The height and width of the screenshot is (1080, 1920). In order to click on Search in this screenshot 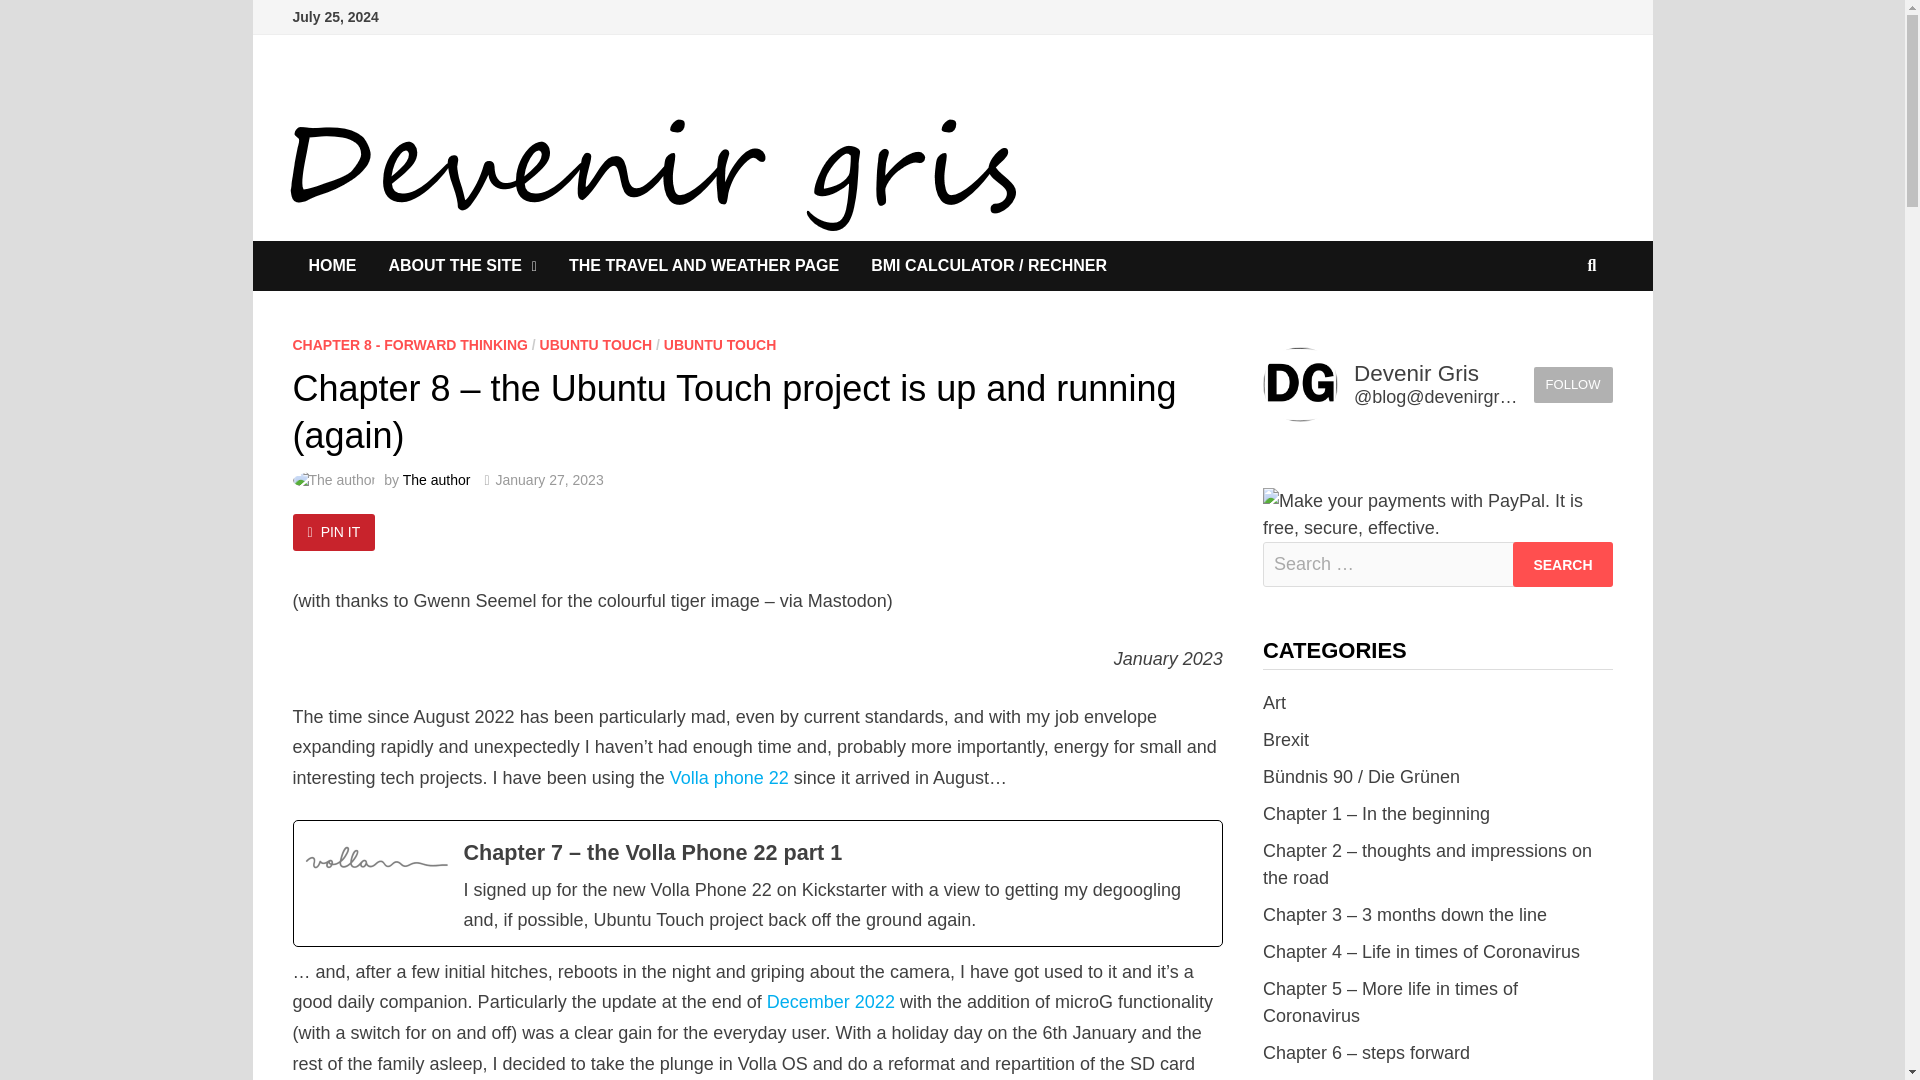, I will do `click(1562, 564)`.